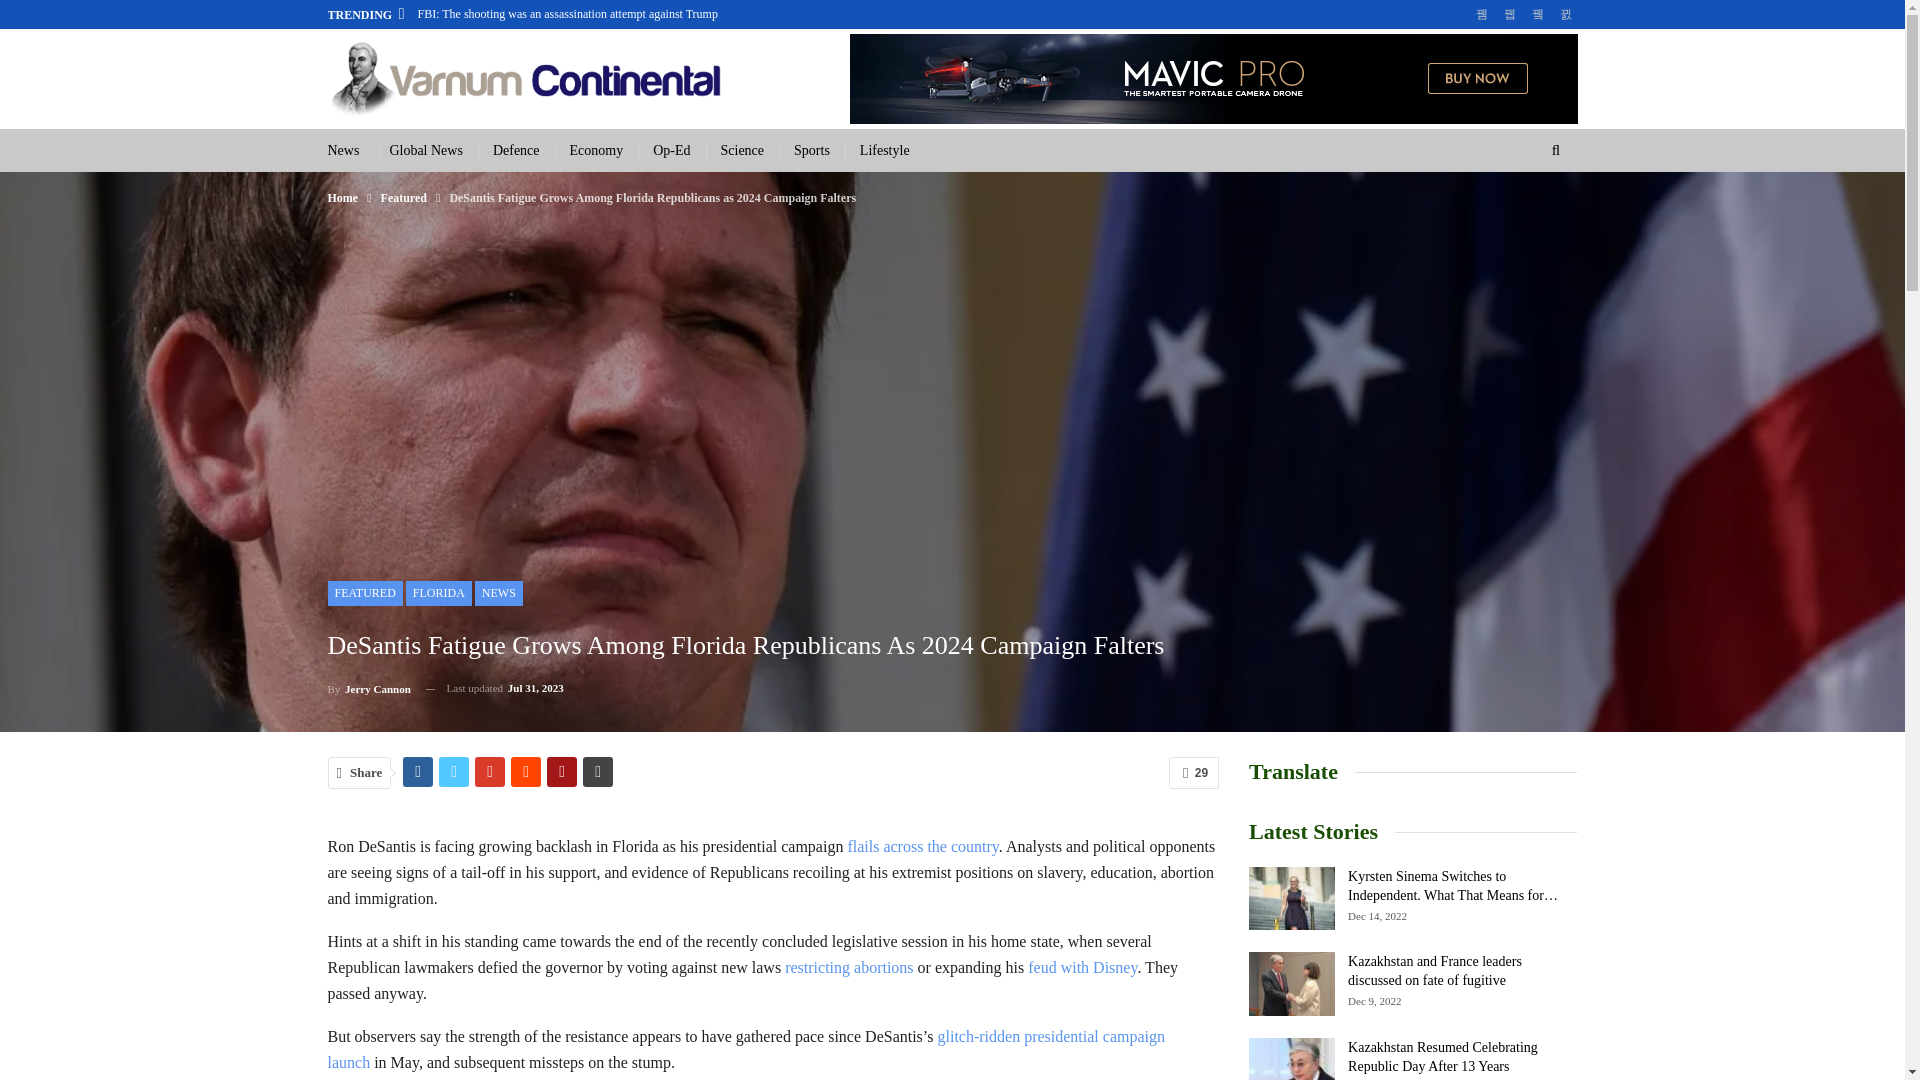 This screenshot has width=1920, height=1080. Describe the element at coordinates (1292, 984) in the screenshot. I see `Kazakhstan and France leaders discussed on fate of fugitive` at that location.